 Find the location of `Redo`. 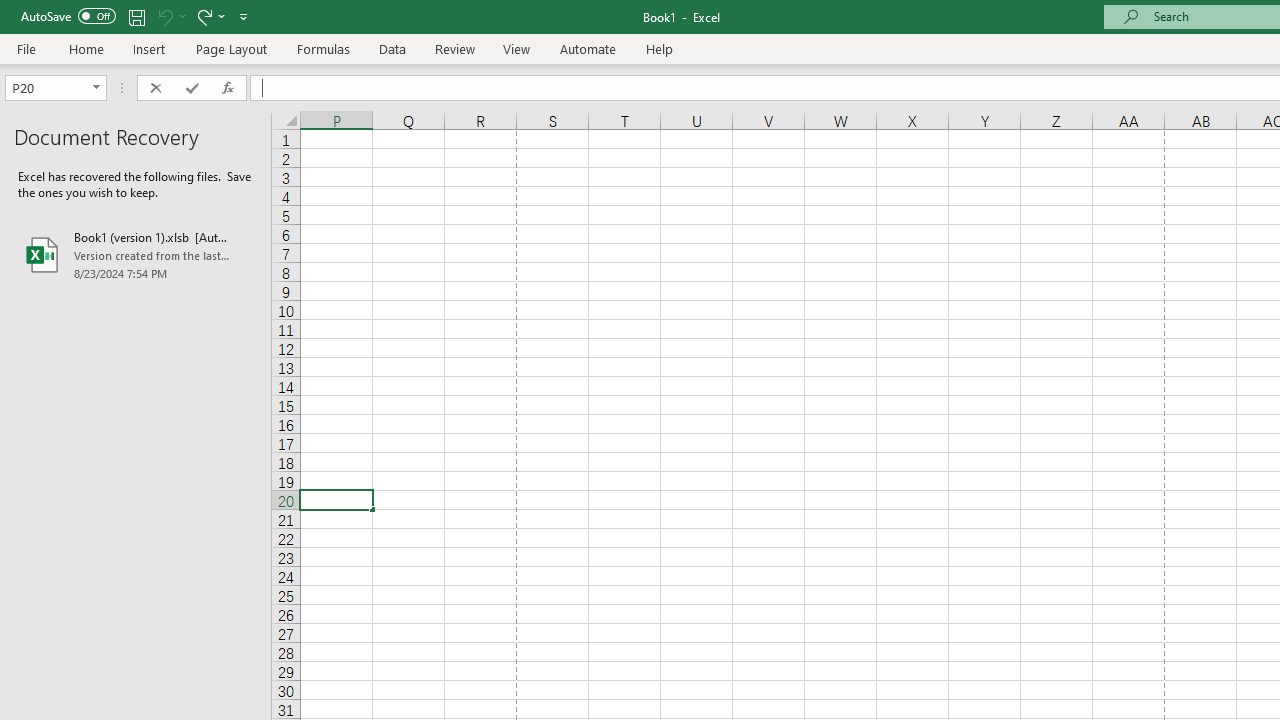

Redo is located at coordinates (203, 16).